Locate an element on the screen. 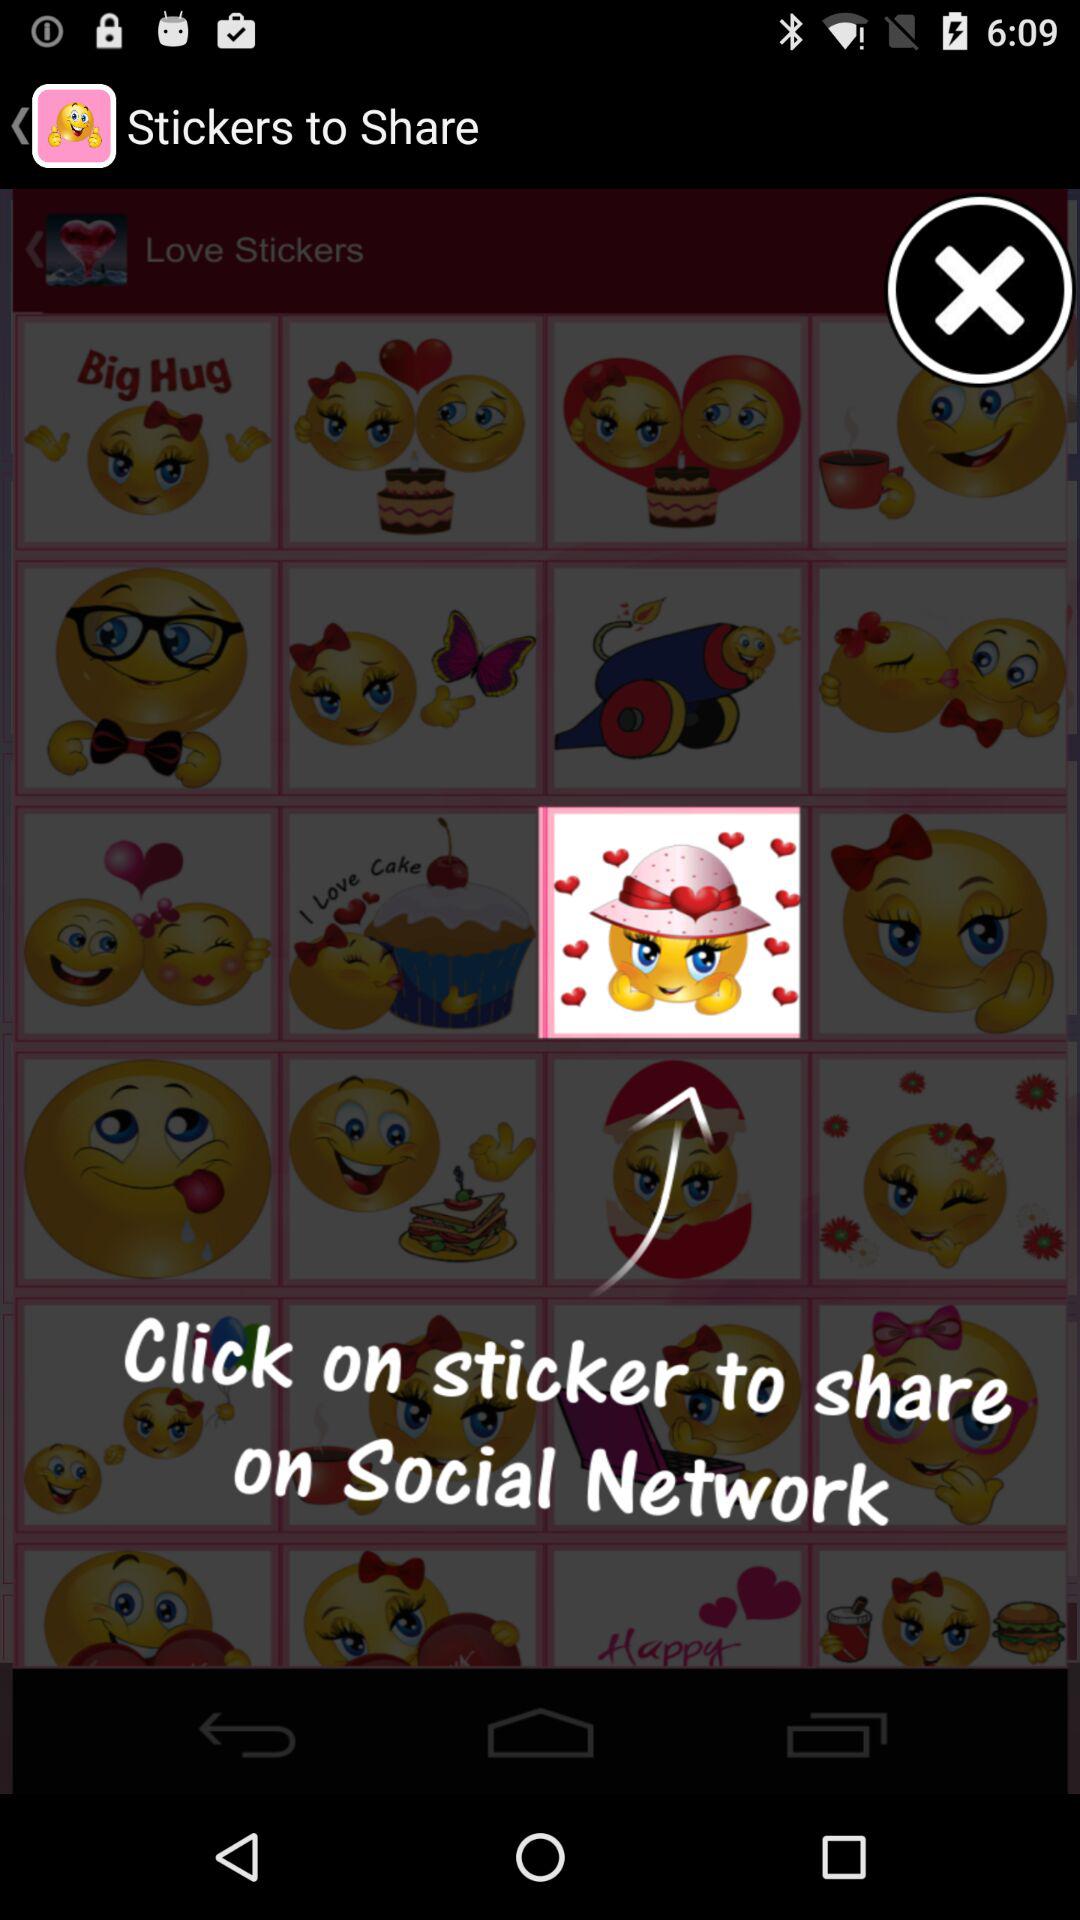  cancel button is located at coordinates (981, 290).